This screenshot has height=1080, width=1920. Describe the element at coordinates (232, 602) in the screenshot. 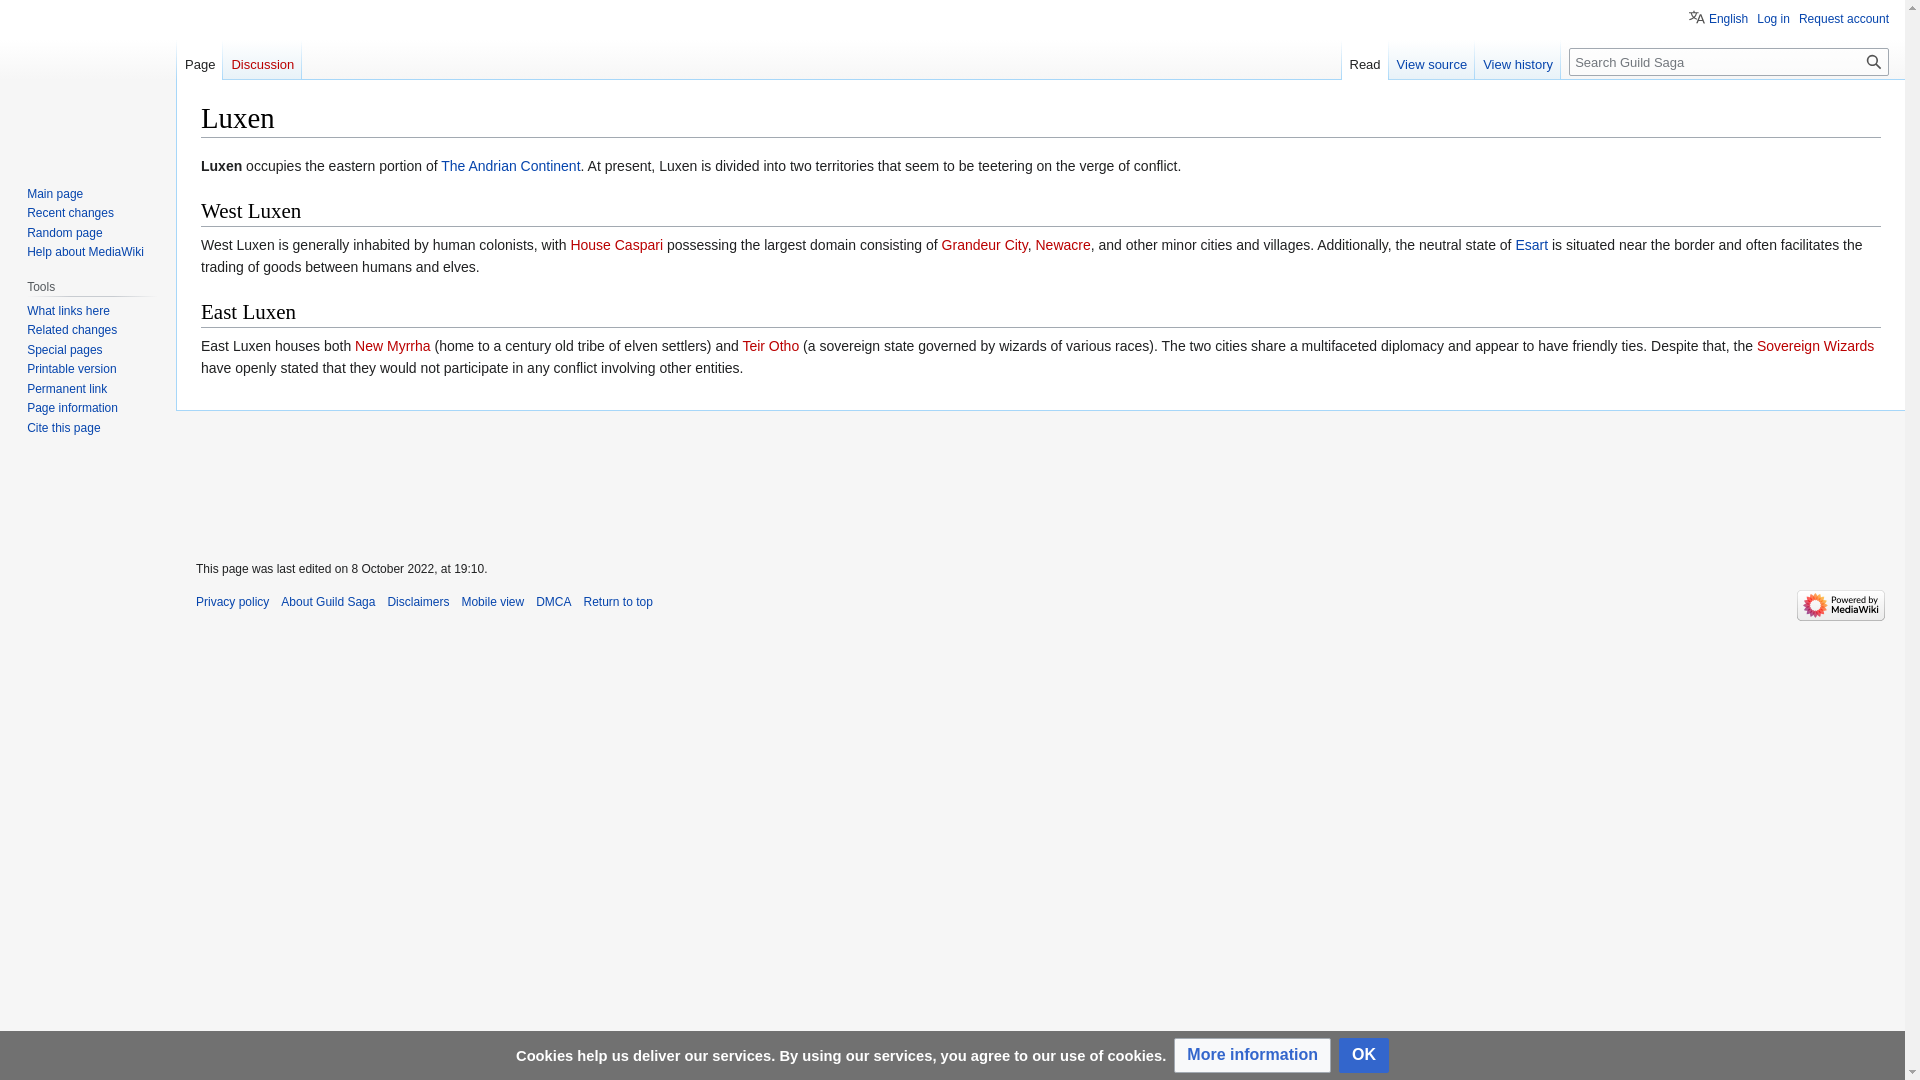

I see `Privacy policy` at that location.